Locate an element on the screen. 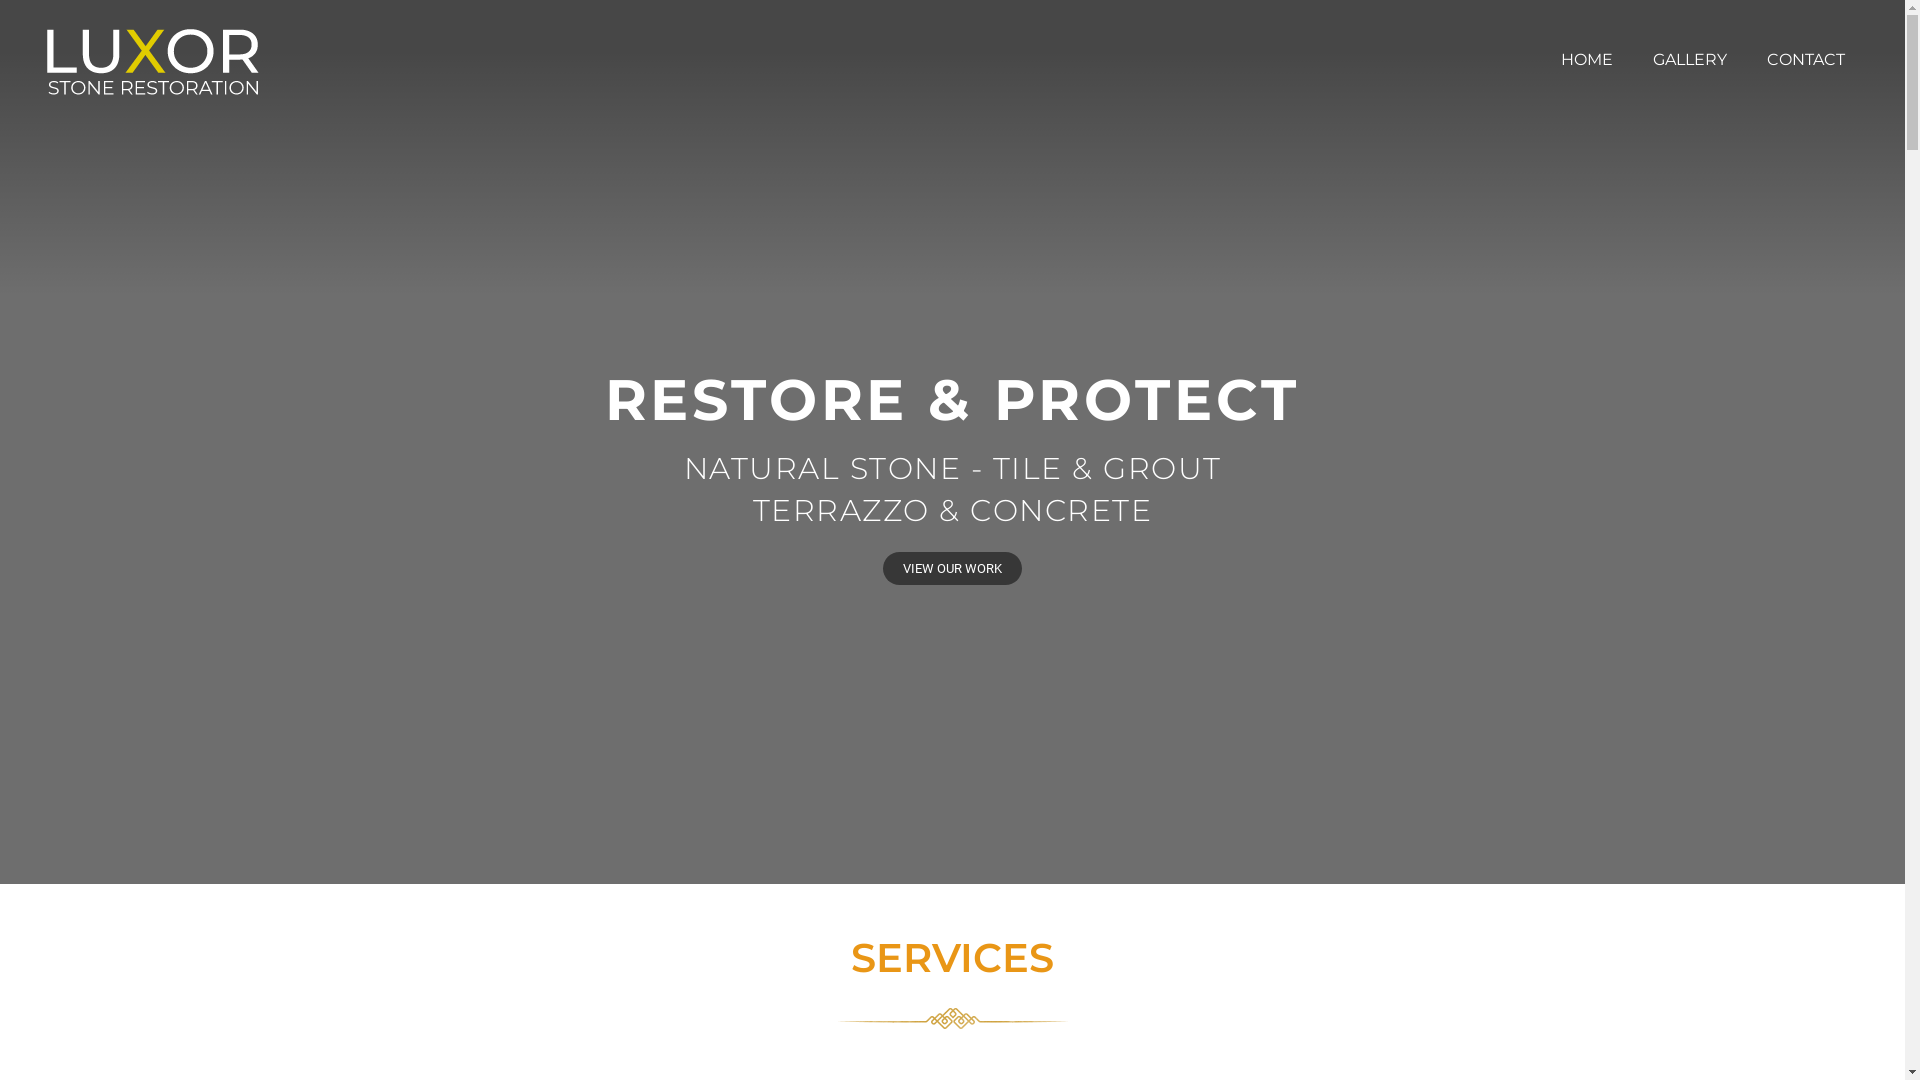  VIEW OUR WORK is located at coordinates (952, 568).